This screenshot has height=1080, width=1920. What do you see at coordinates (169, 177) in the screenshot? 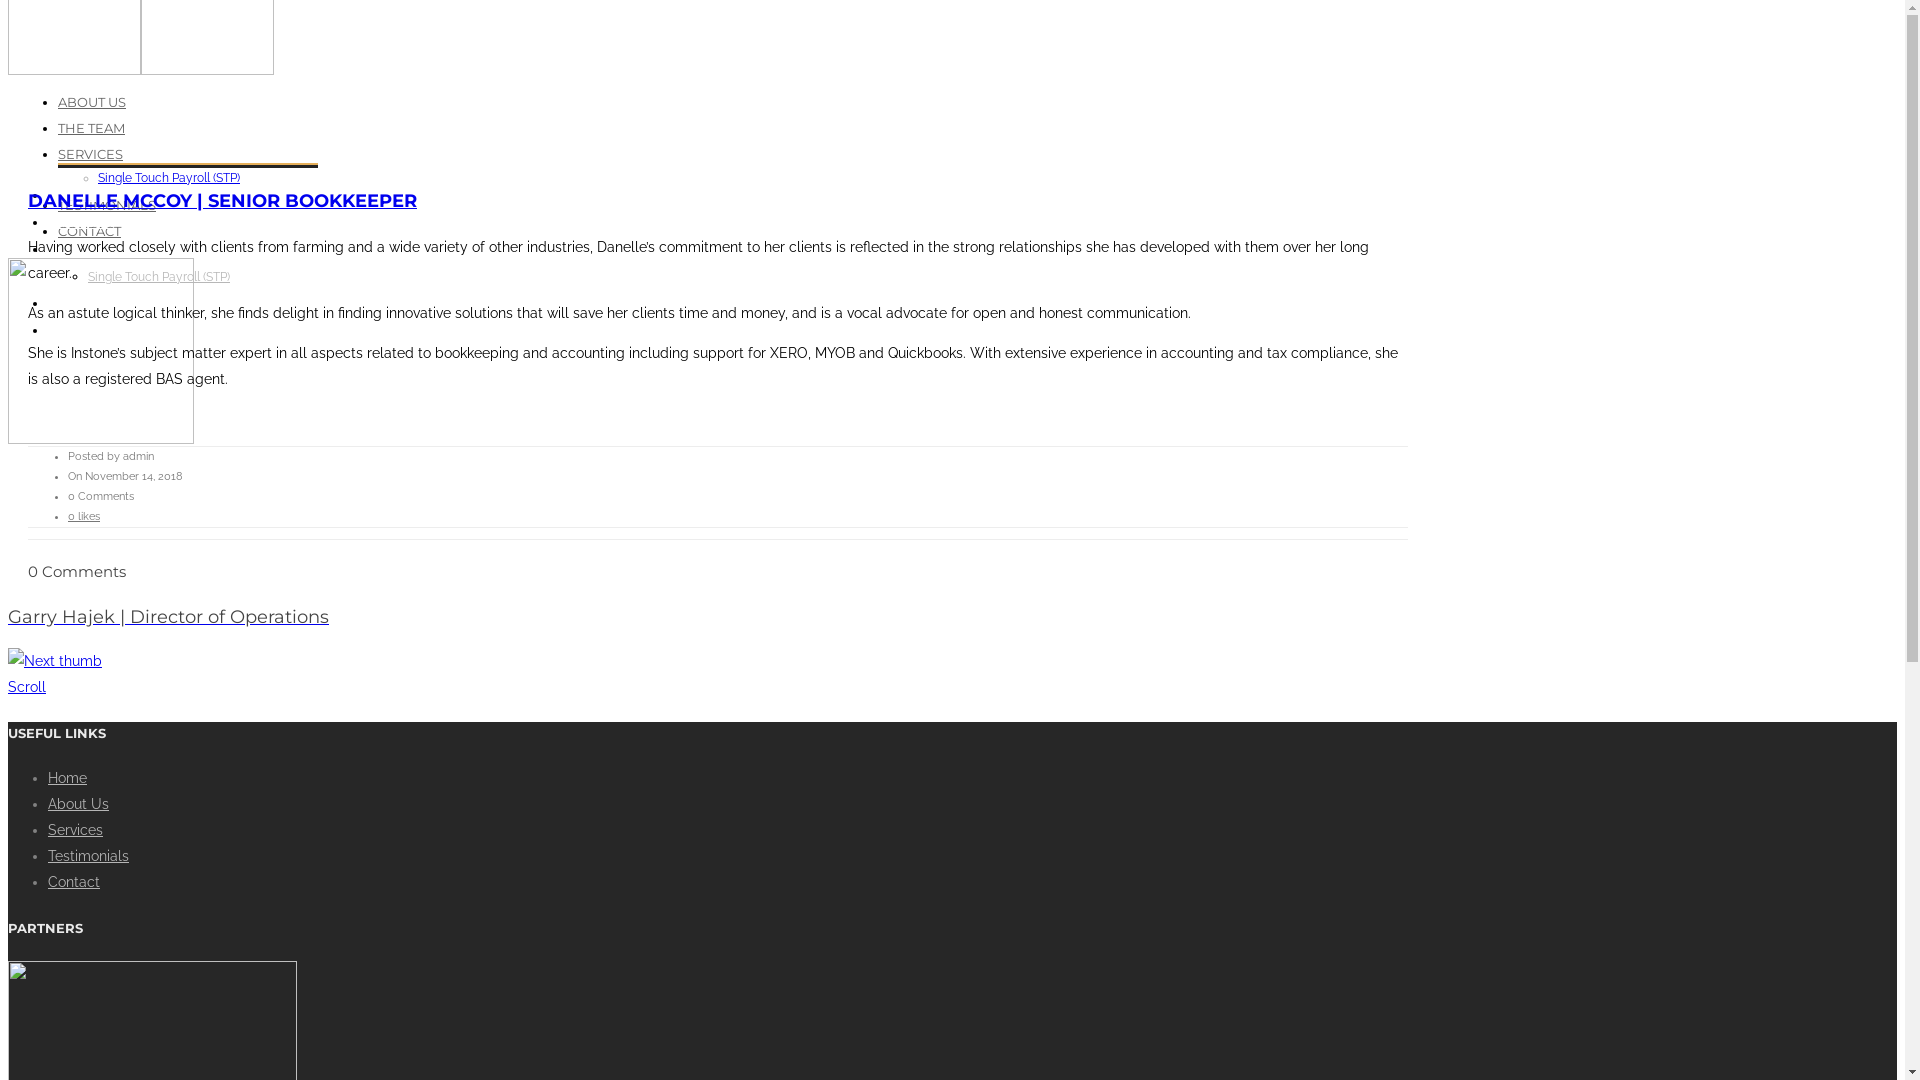
I see `Single Touch Payroll (STP)` at bounding box center [169, 177].